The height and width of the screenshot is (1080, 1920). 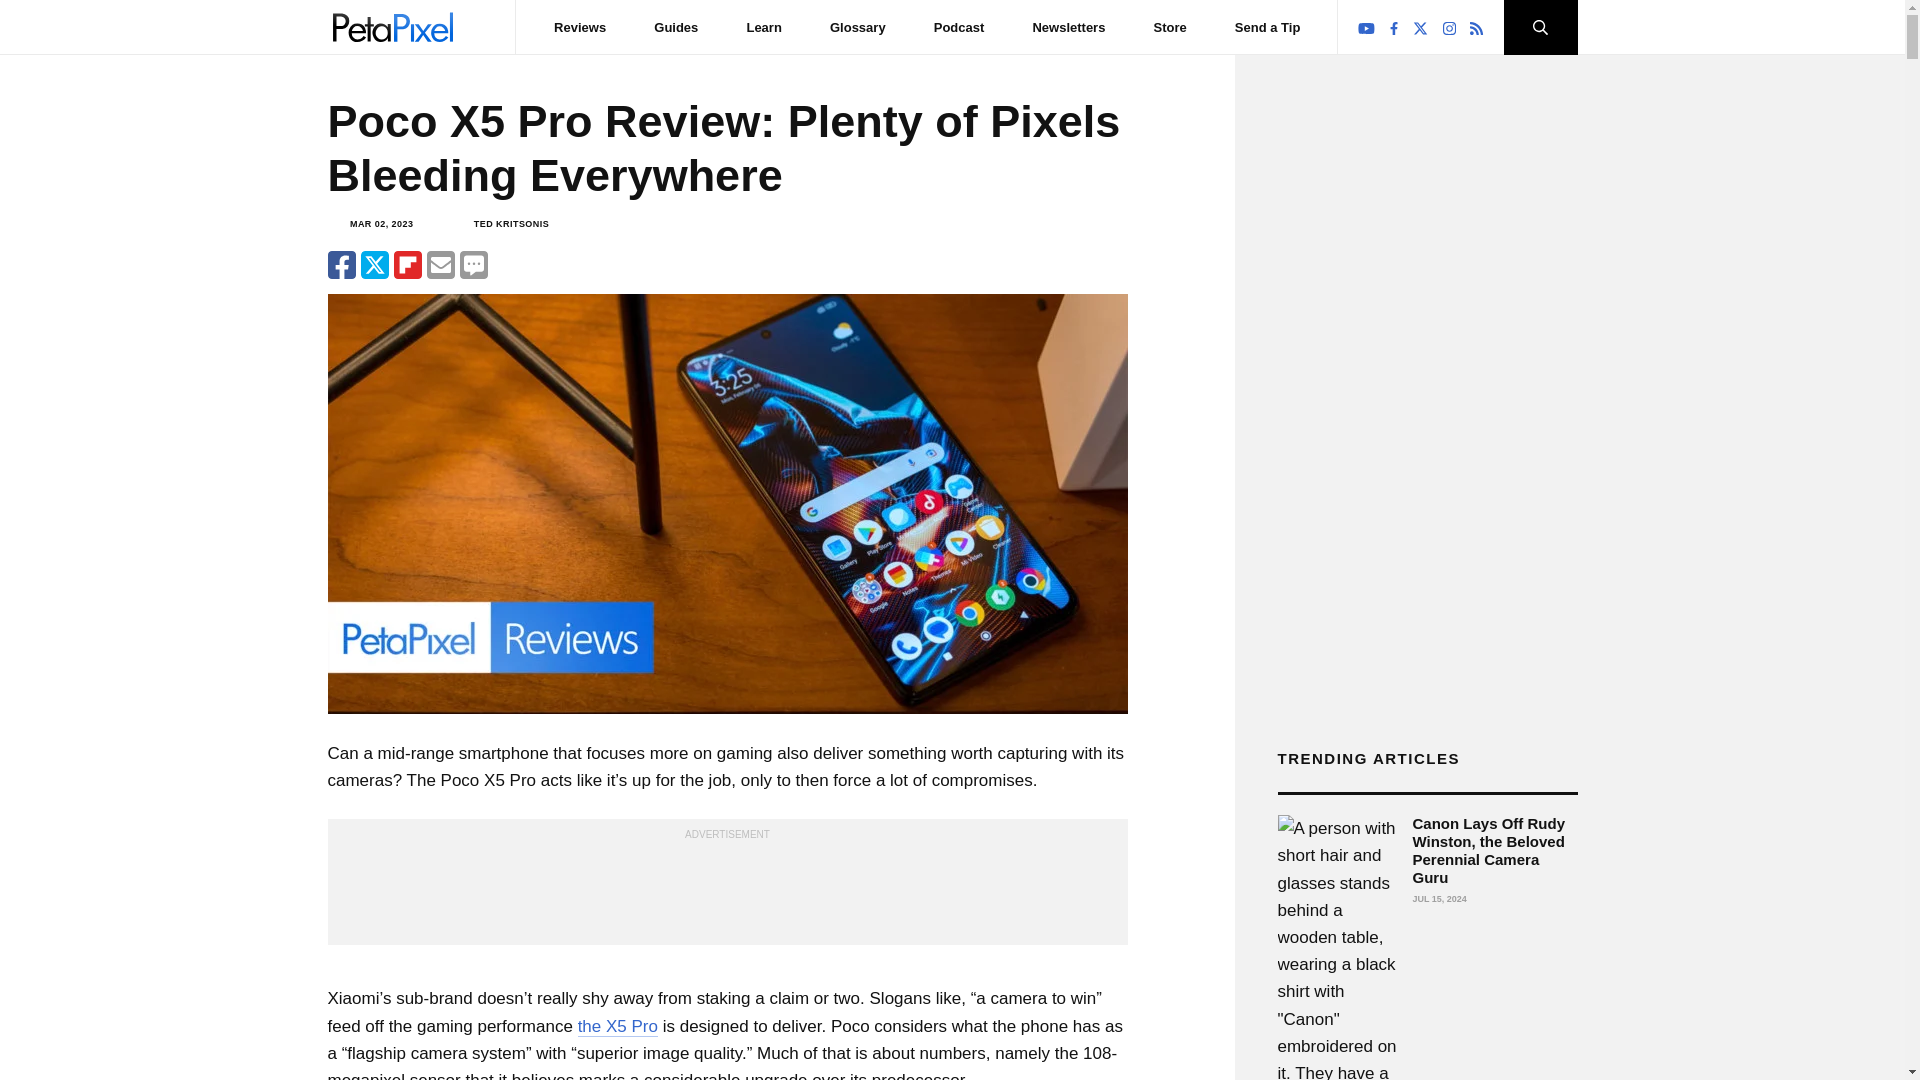 What do you see at coordinates (374, 264) in the screenshot?
I see `Share on X` at bounding box center [374, 264].